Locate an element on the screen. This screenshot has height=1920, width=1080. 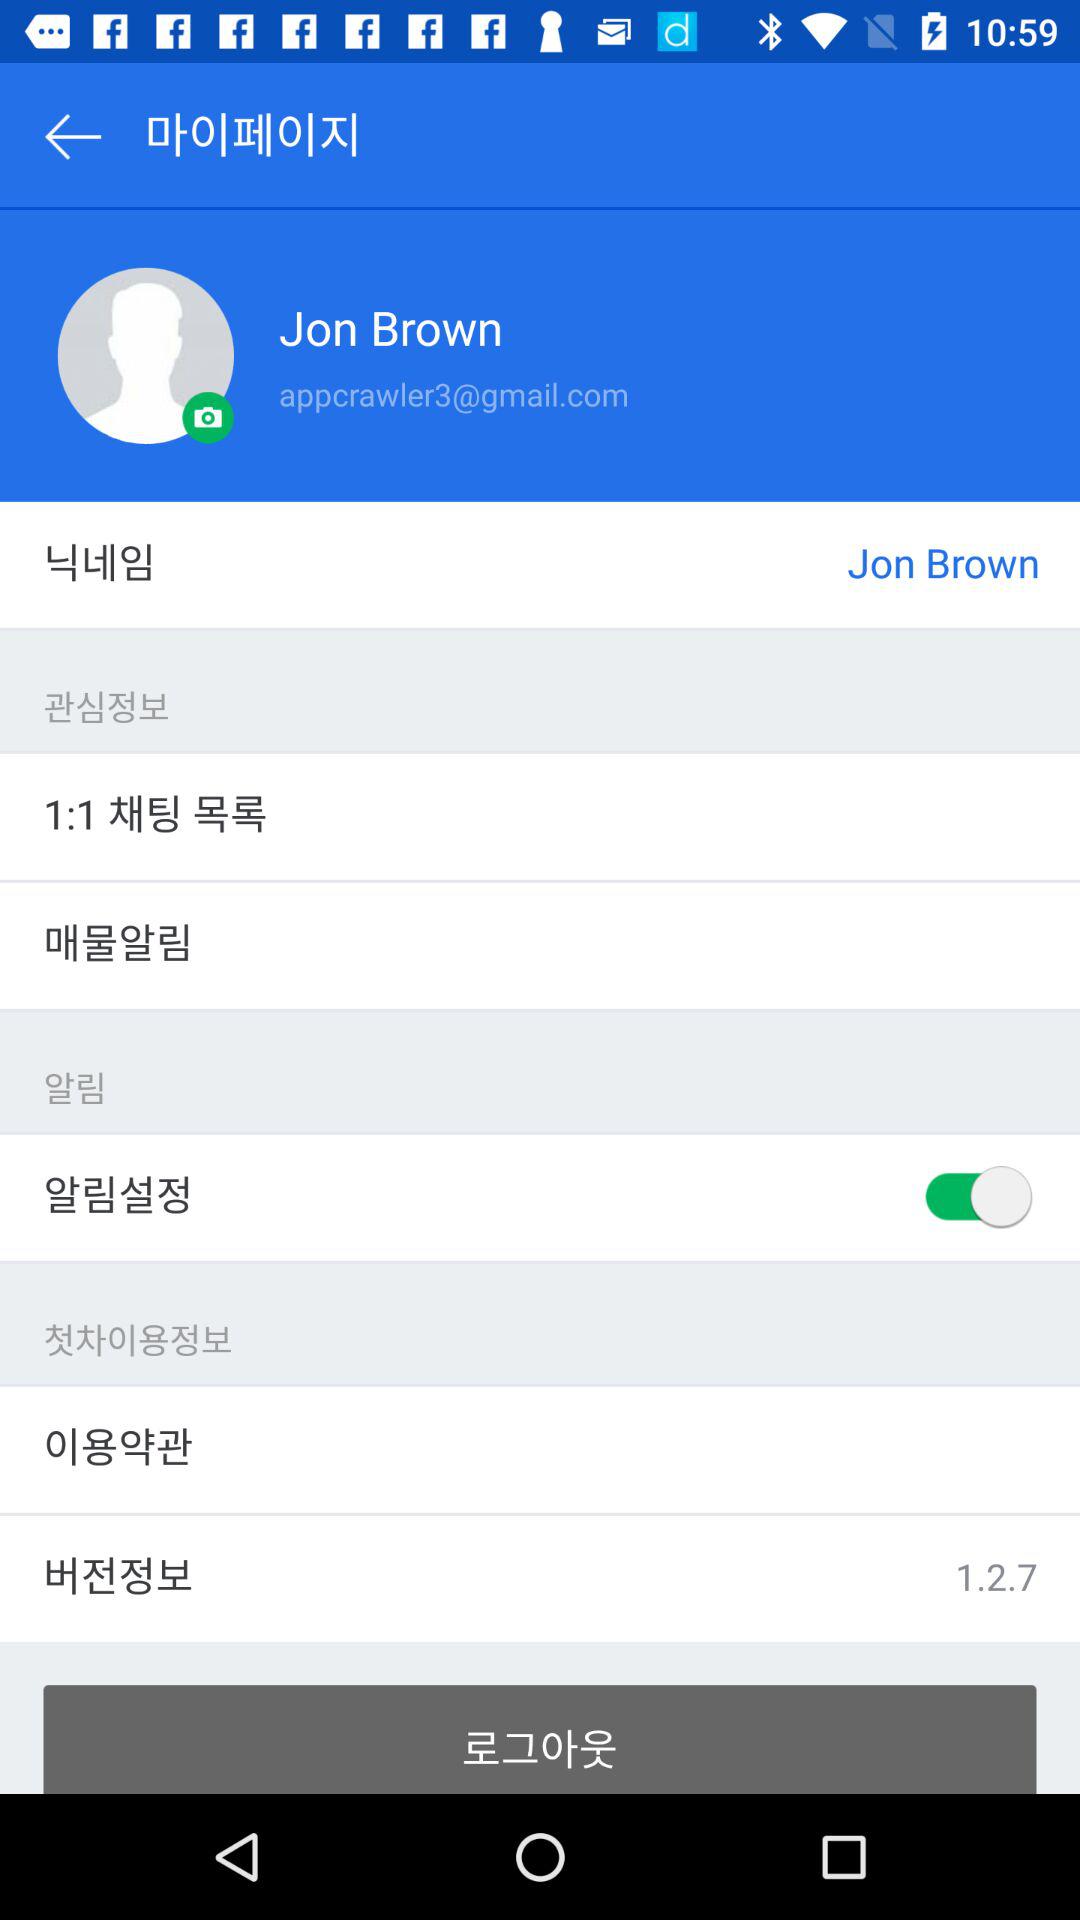
turn off the item to the left of jon brown item is located at coordinates (146, 356).